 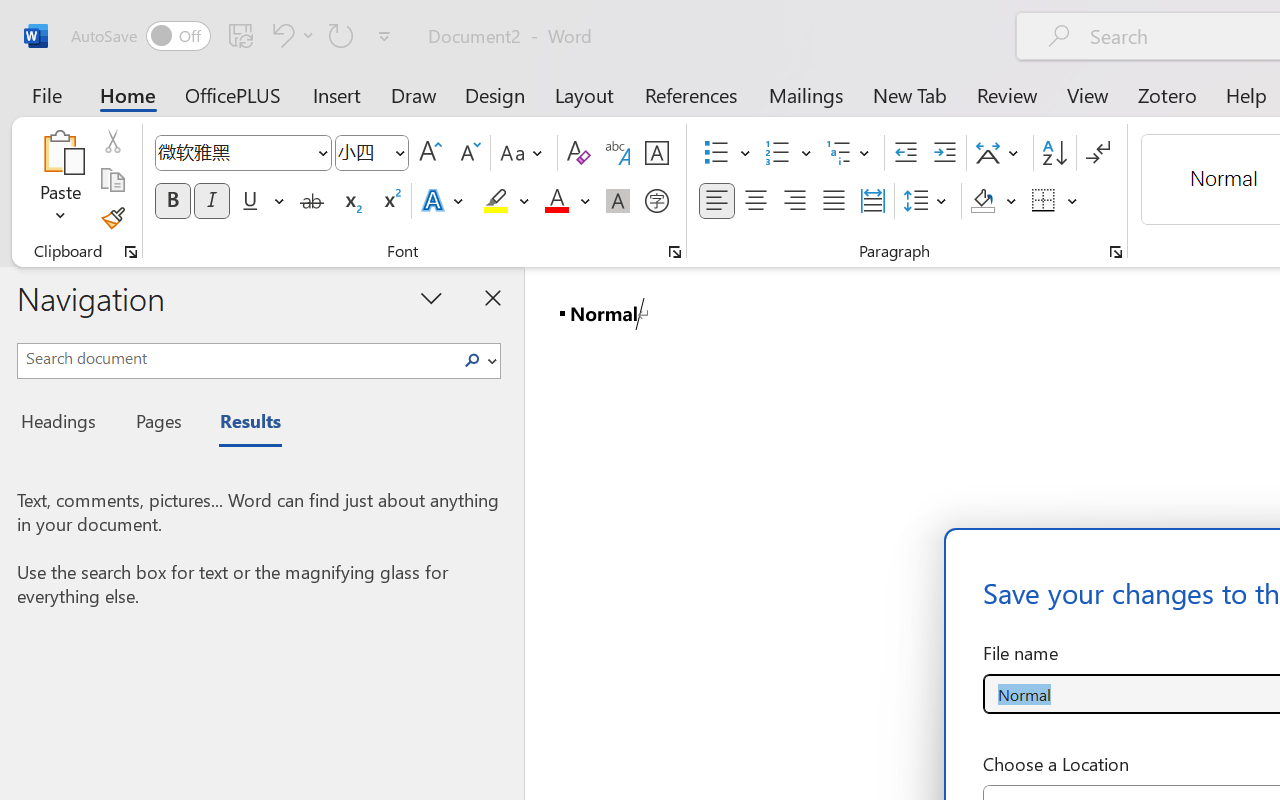 What do you see at coordinates (212, 201) in the screenshot?
I see `Italic` at bounding box center [212, 201].